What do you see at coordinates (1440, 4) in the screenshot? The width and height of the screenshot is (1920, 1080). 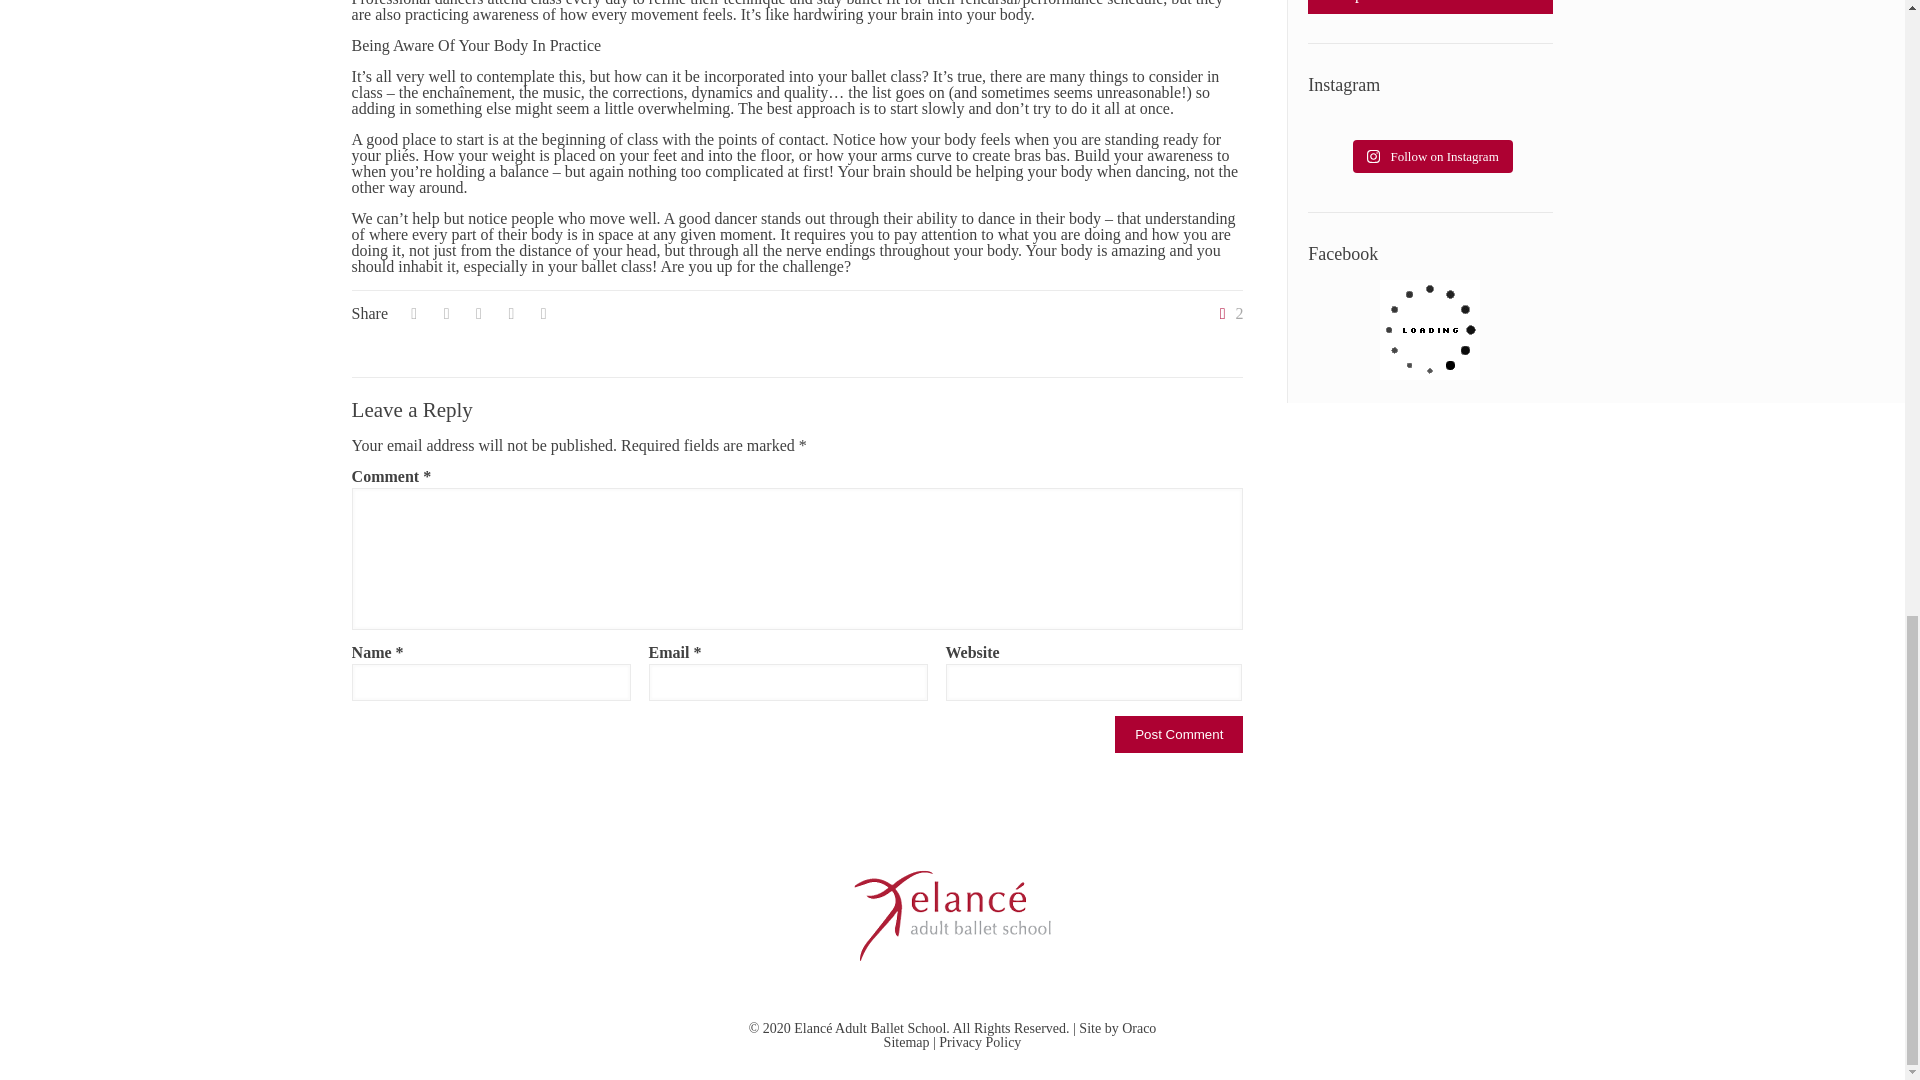 I see `Tips` at bounding box center [1440, 4].